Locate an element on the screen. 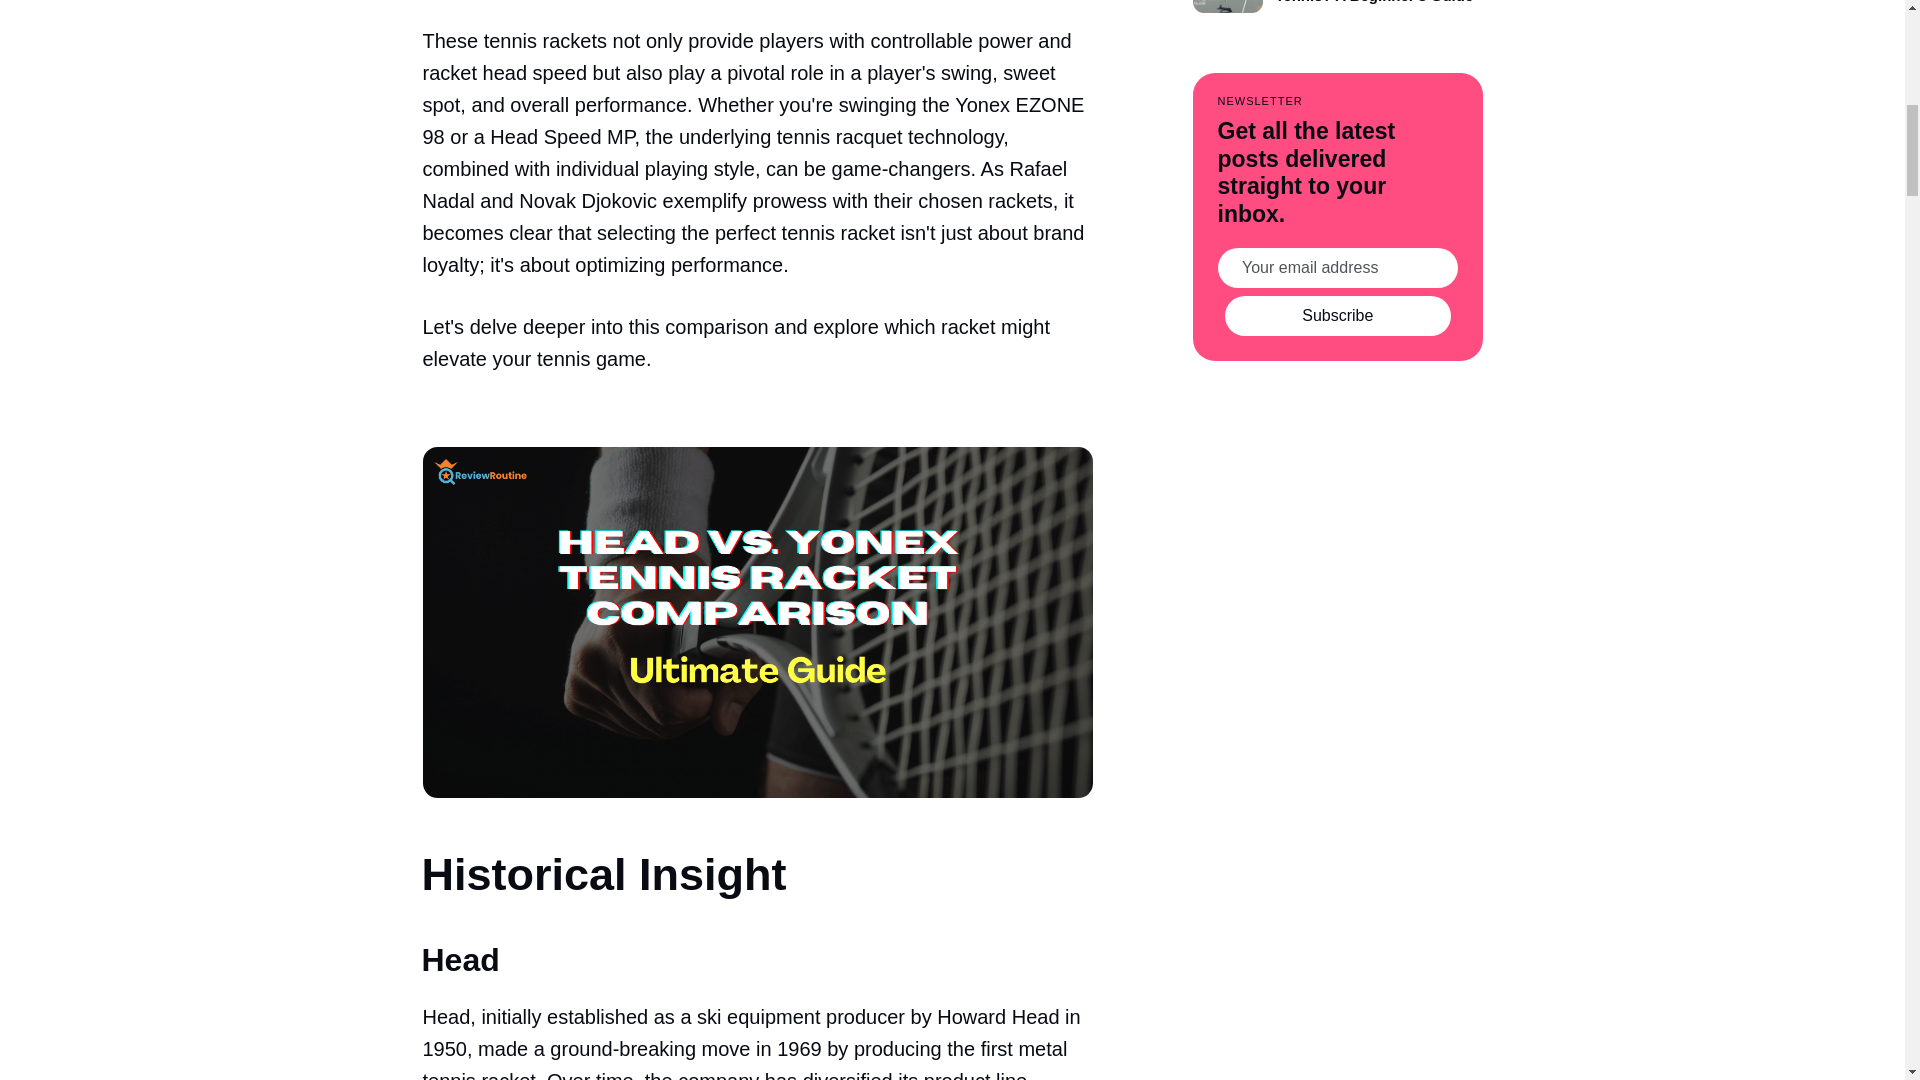 The image size is (1920, 1080). What is a Smash Shot in Tennis? A Beginner's Guide is located at coordinates (1337, 7).